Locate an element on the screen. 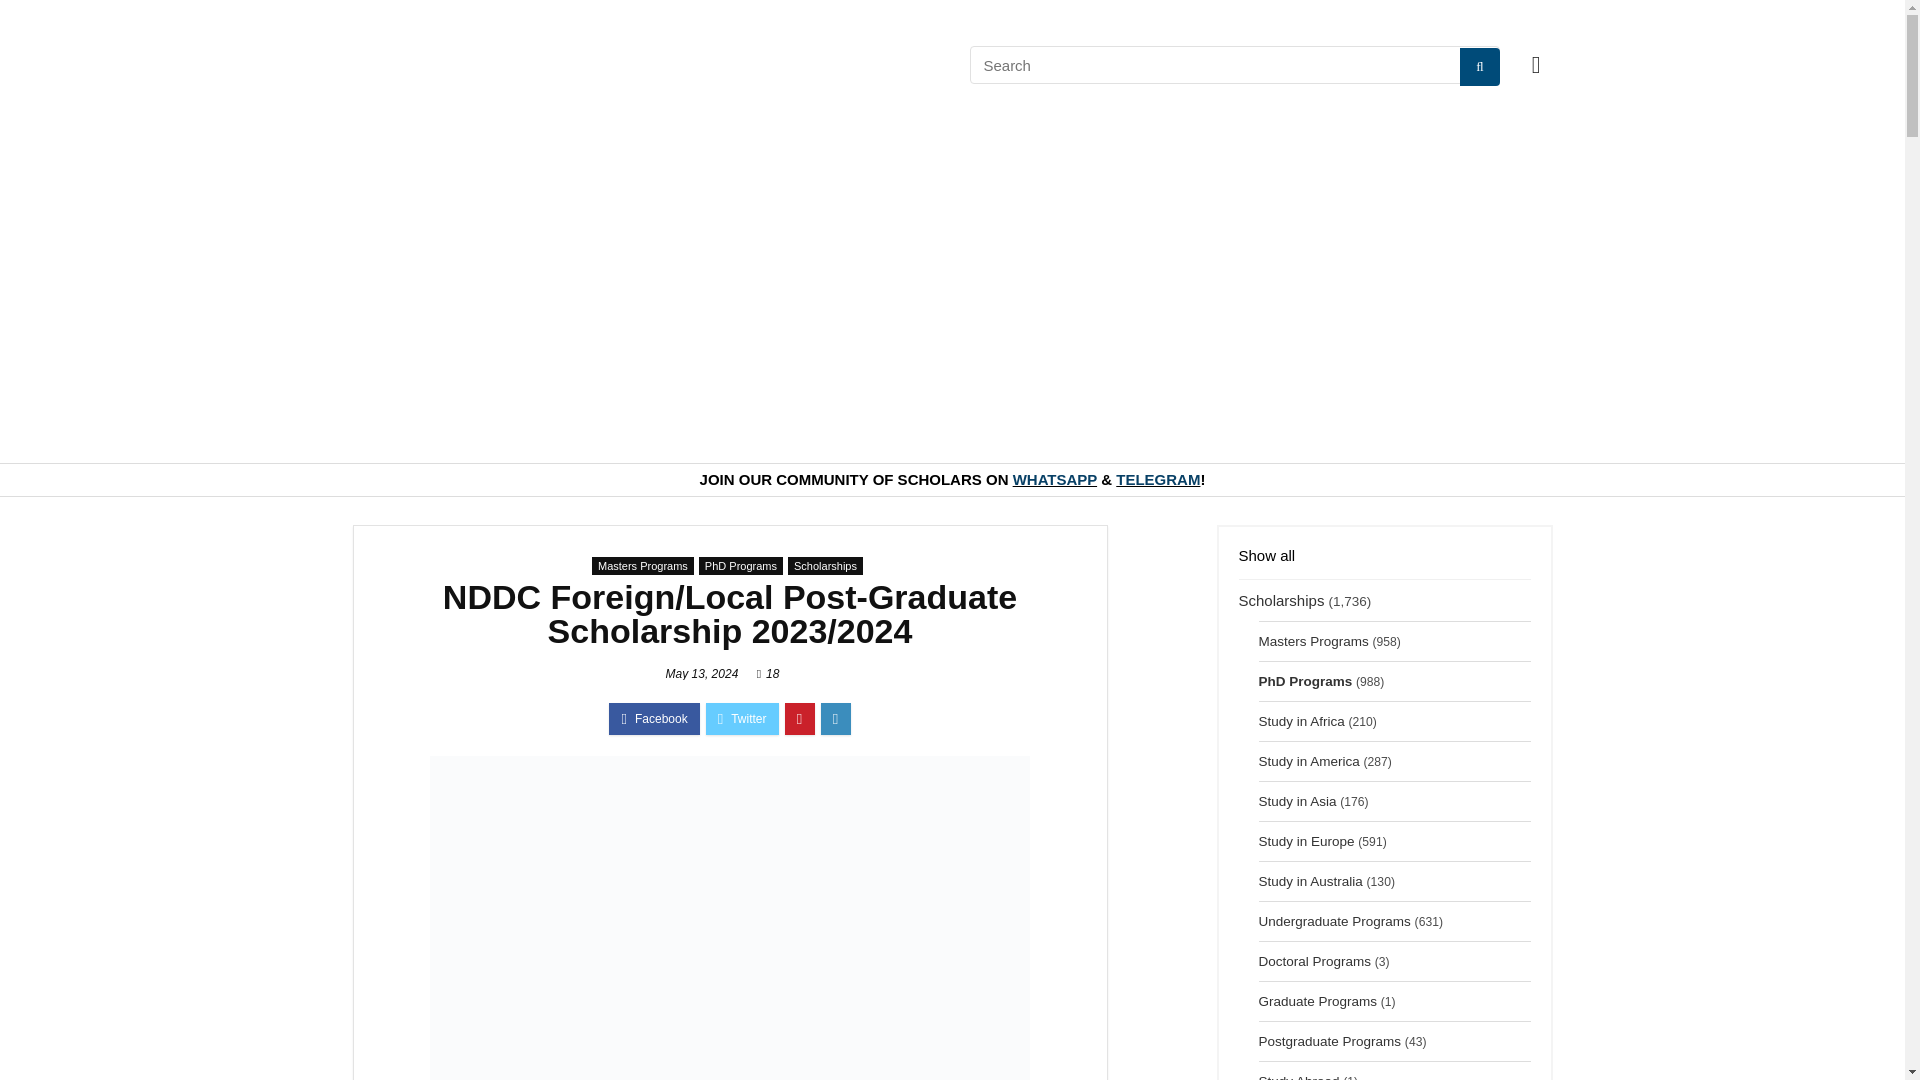  View all posts in PhD Programs is located at coordinates (740, 564).